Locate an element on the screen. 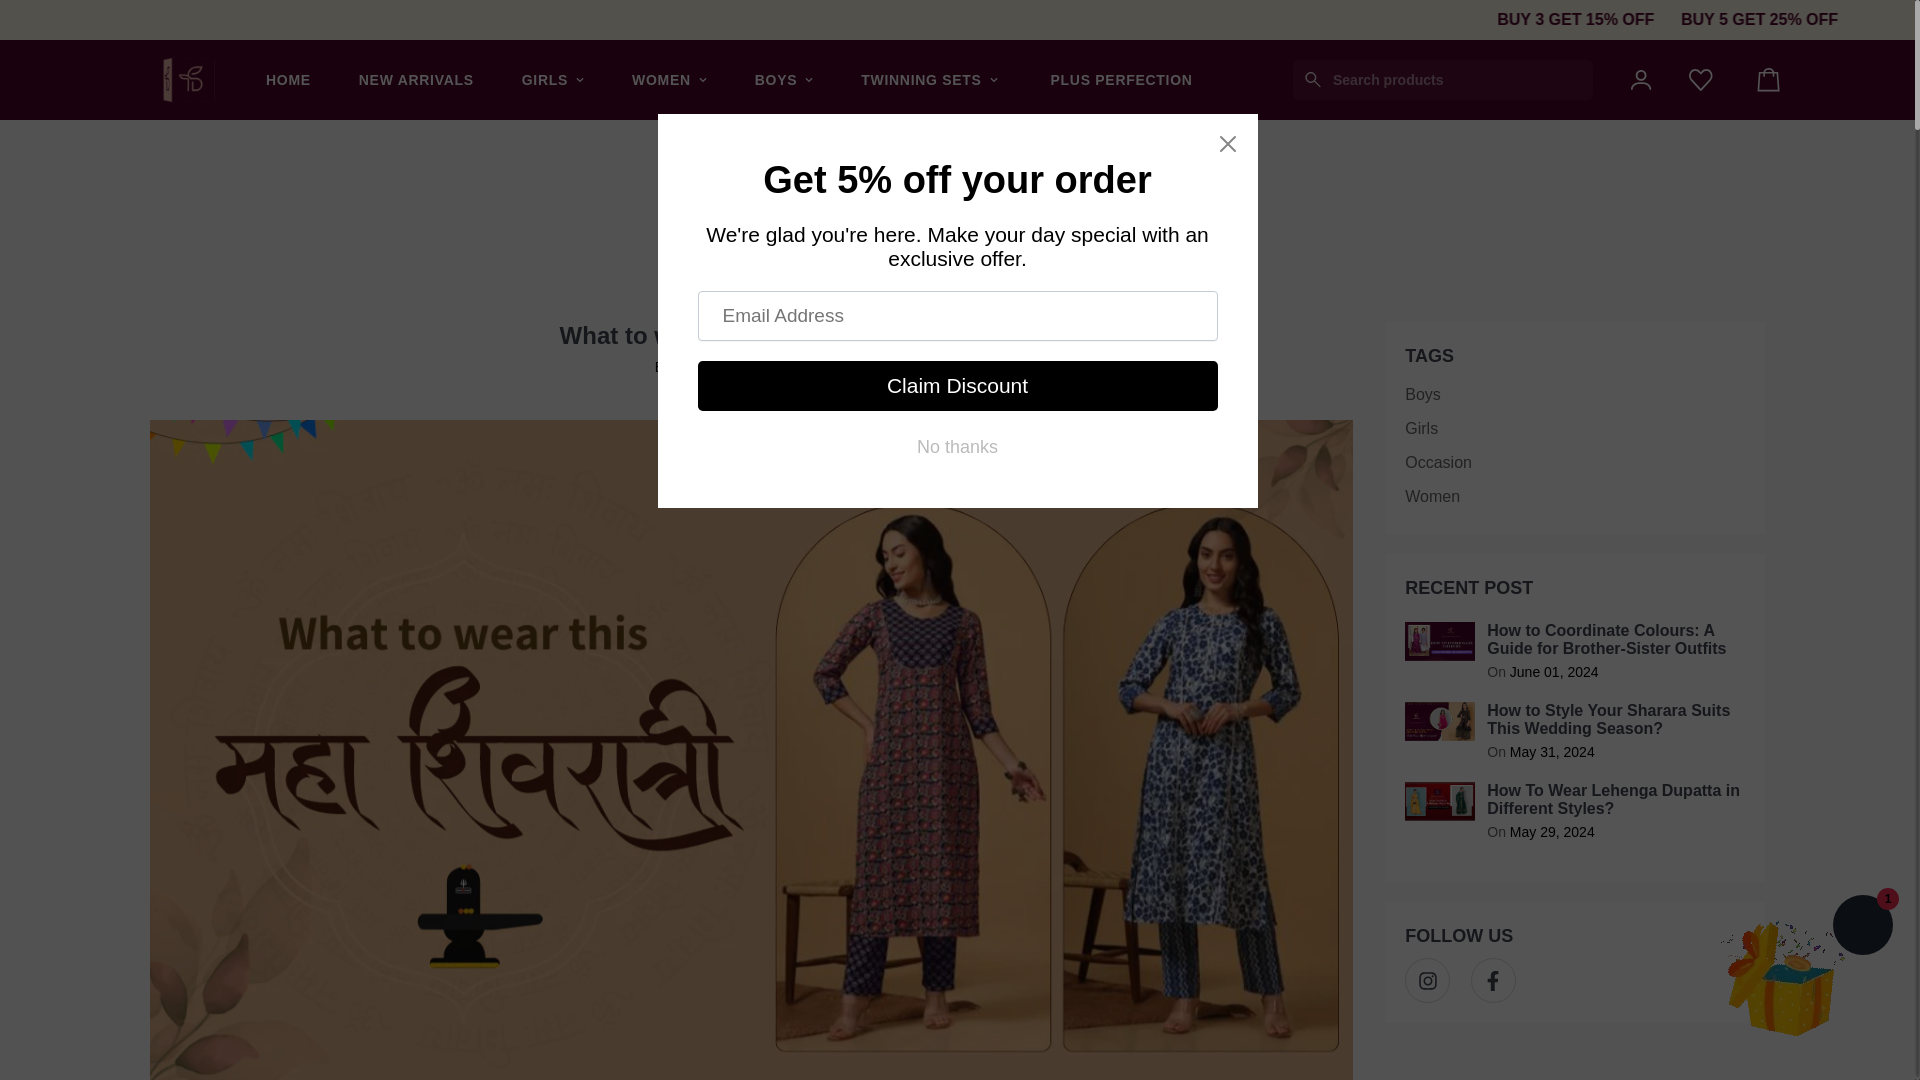 The height and width of the screenshot is (1080, 1920). BOYS is located at coordinates (784, 79).